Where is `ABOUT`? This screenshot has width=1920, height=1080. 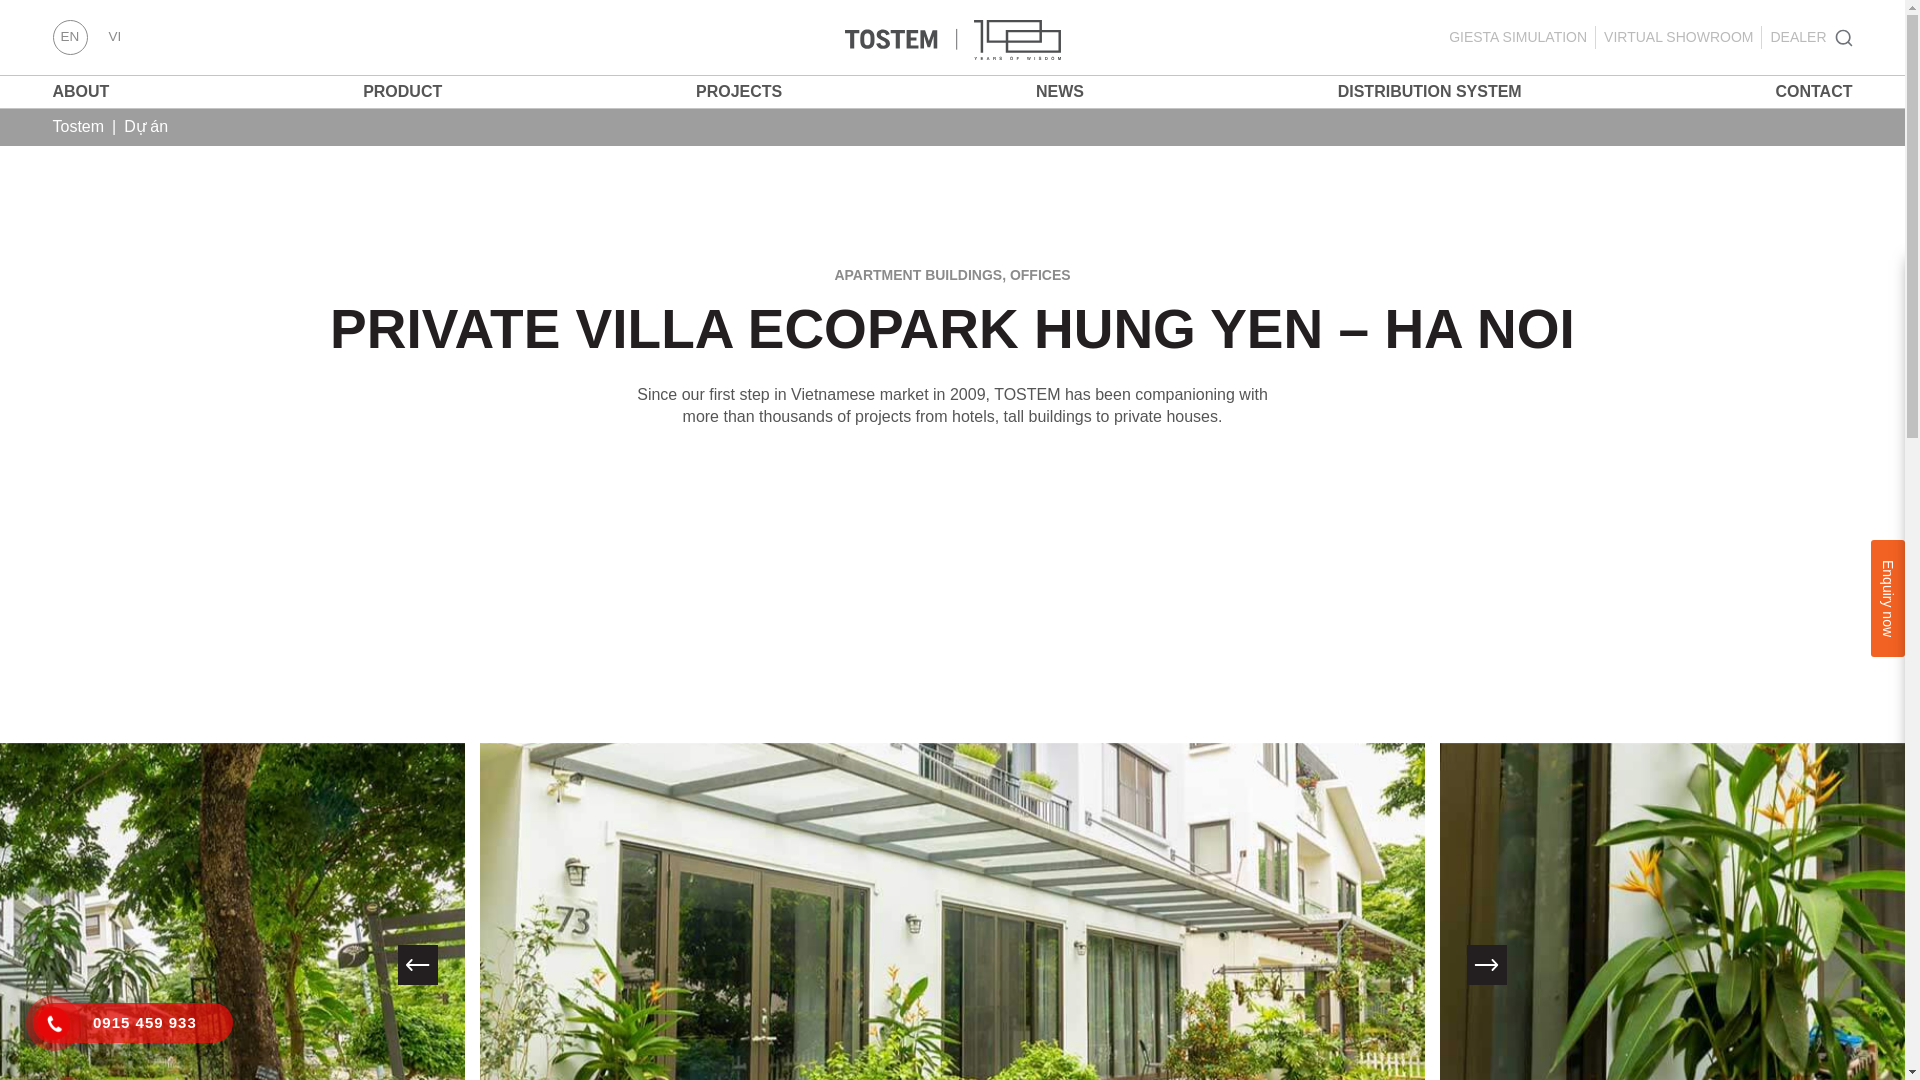
ABOUT is located at coordinates (80, 92).